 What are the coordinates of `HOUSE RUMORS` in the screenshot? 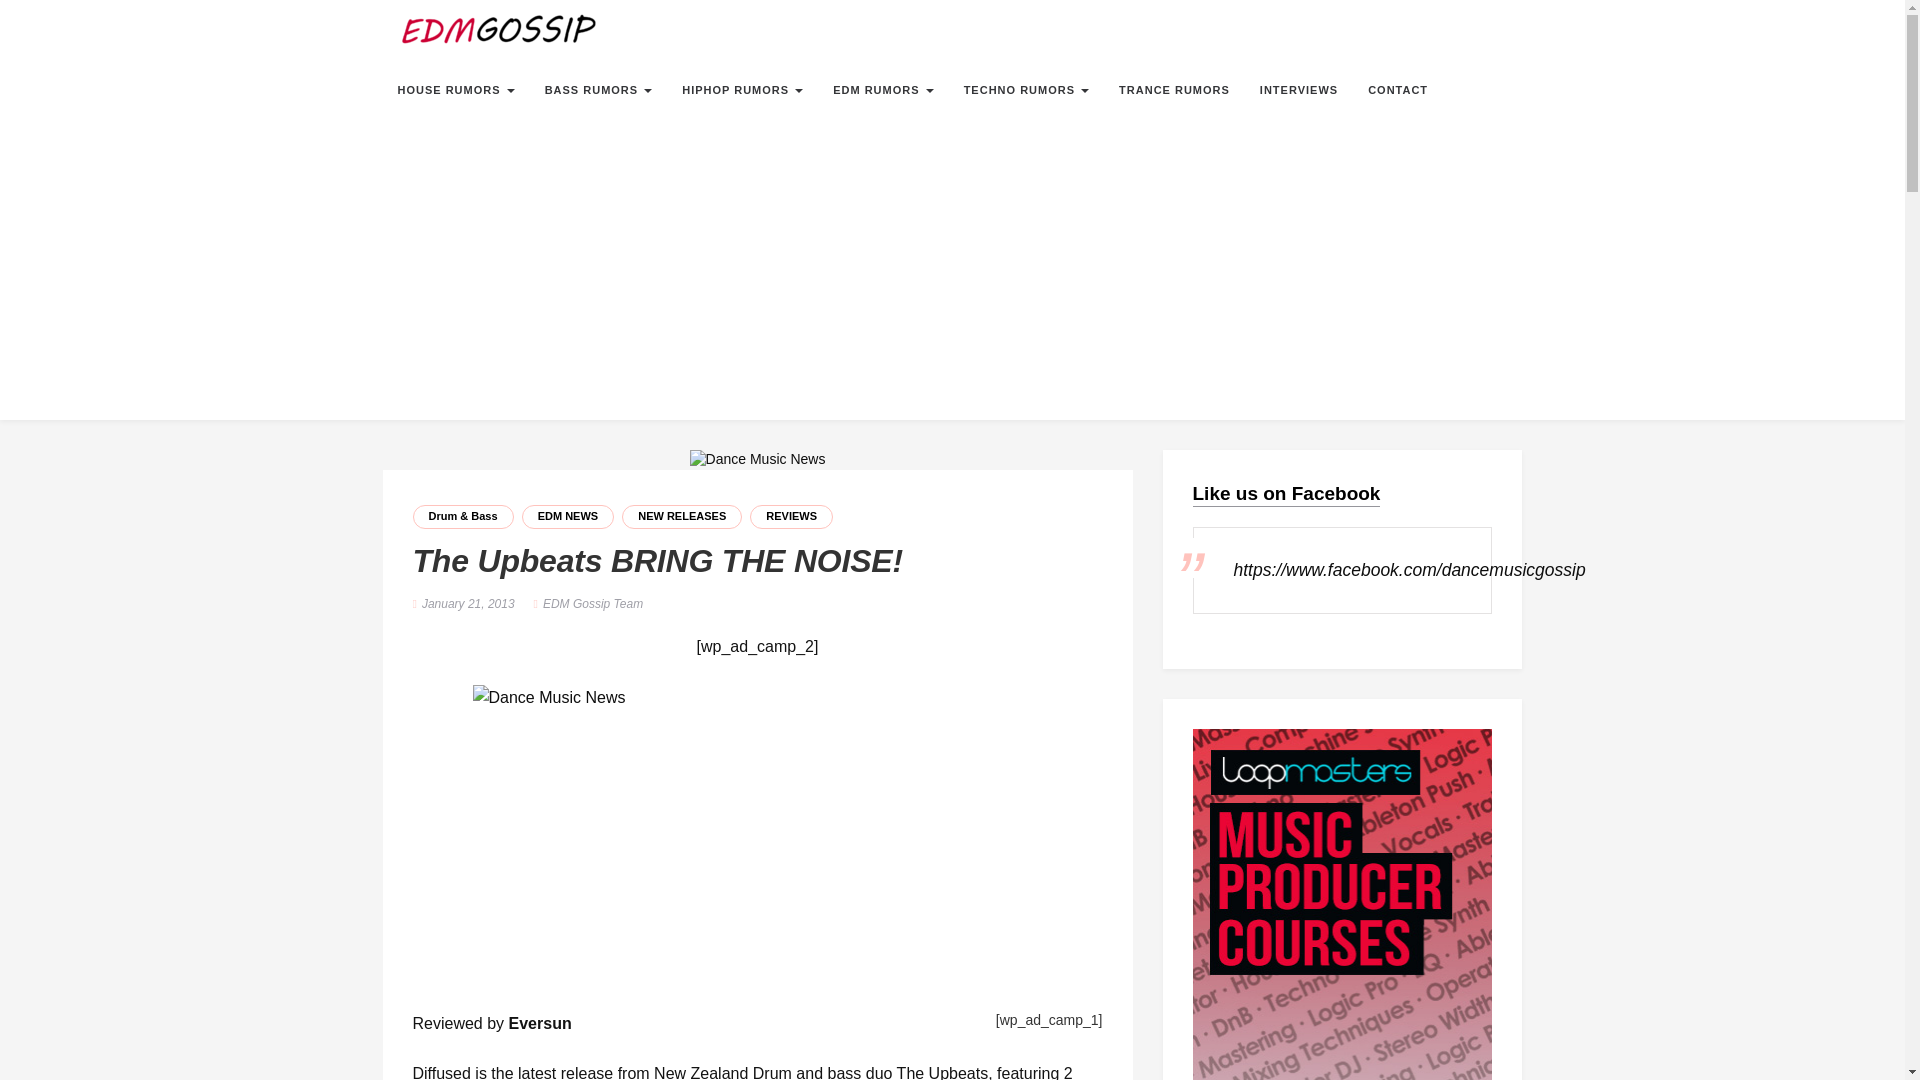 It's located at (456, 90).